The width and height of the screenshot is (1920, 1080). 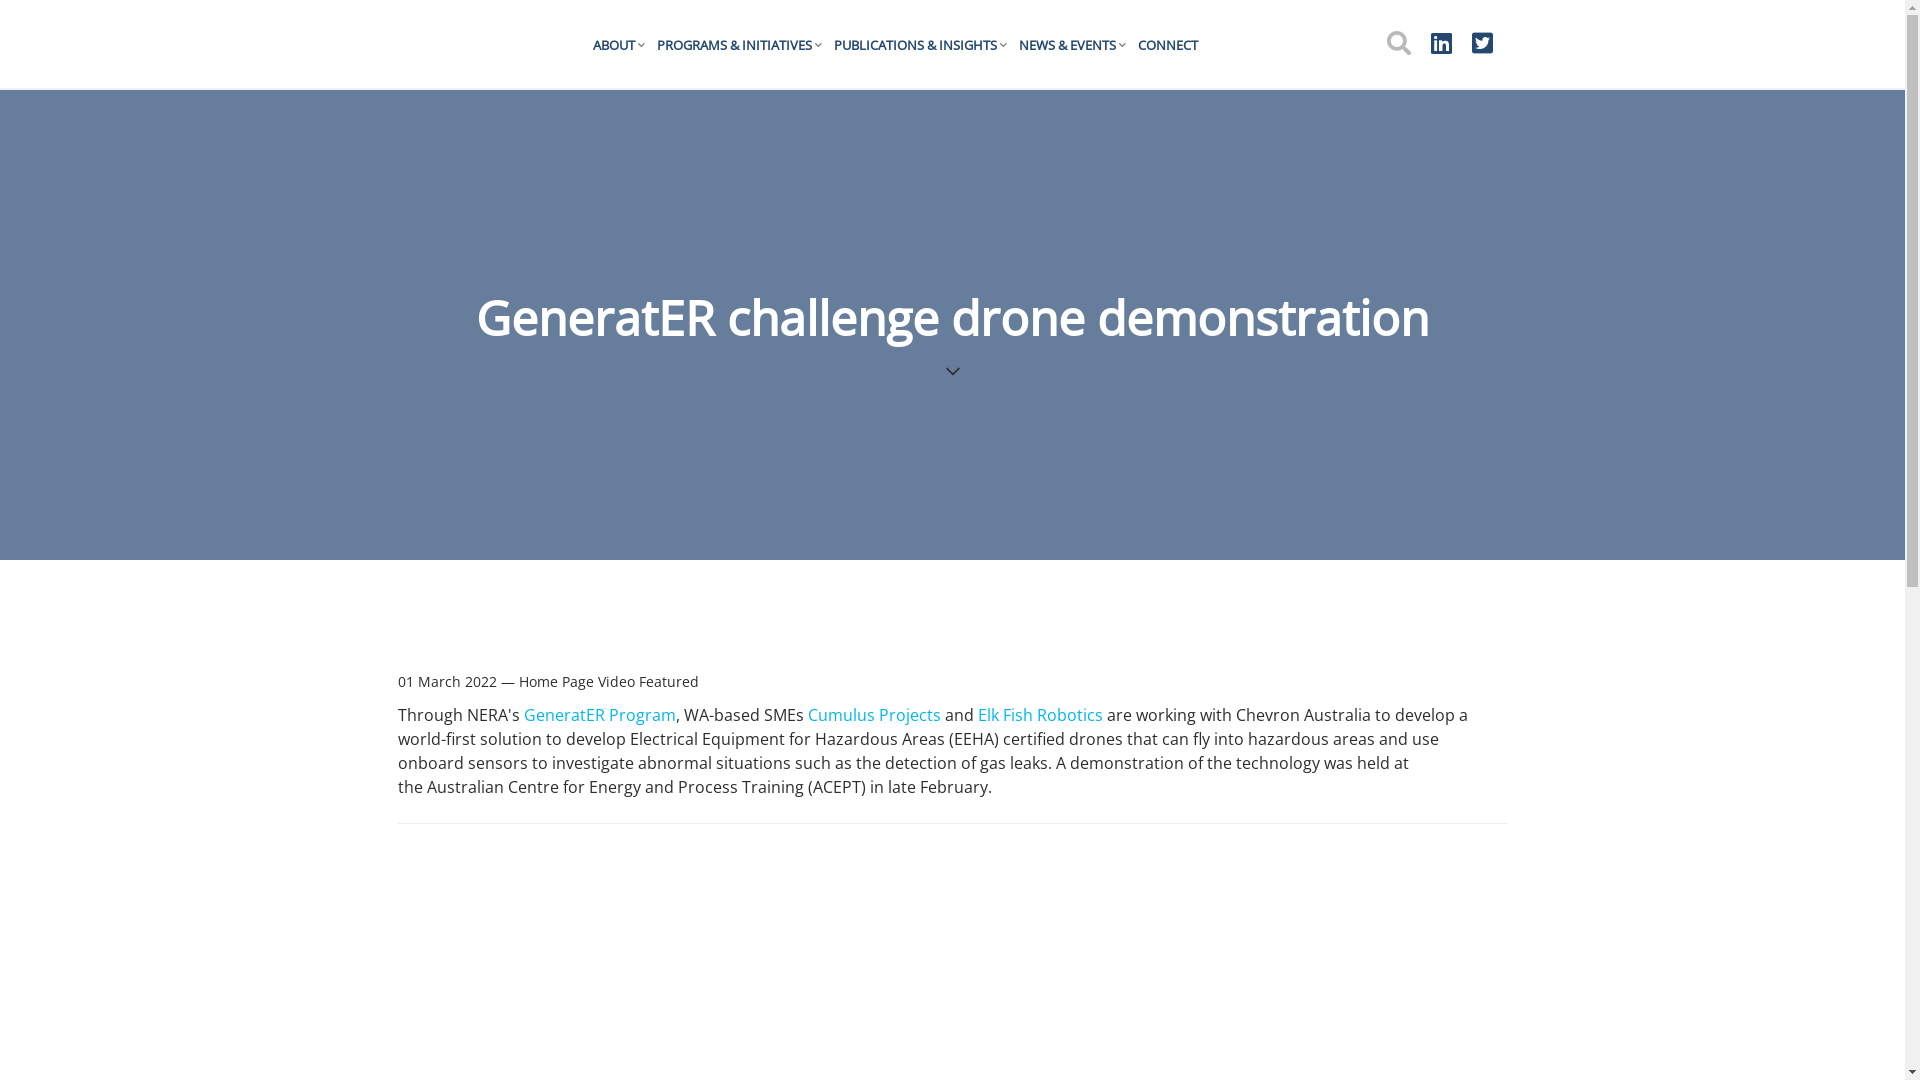 What do you see at coordinates (1173, 45) in the screenshot?
I see `CONNECT` at bounding box center [1173, 45].